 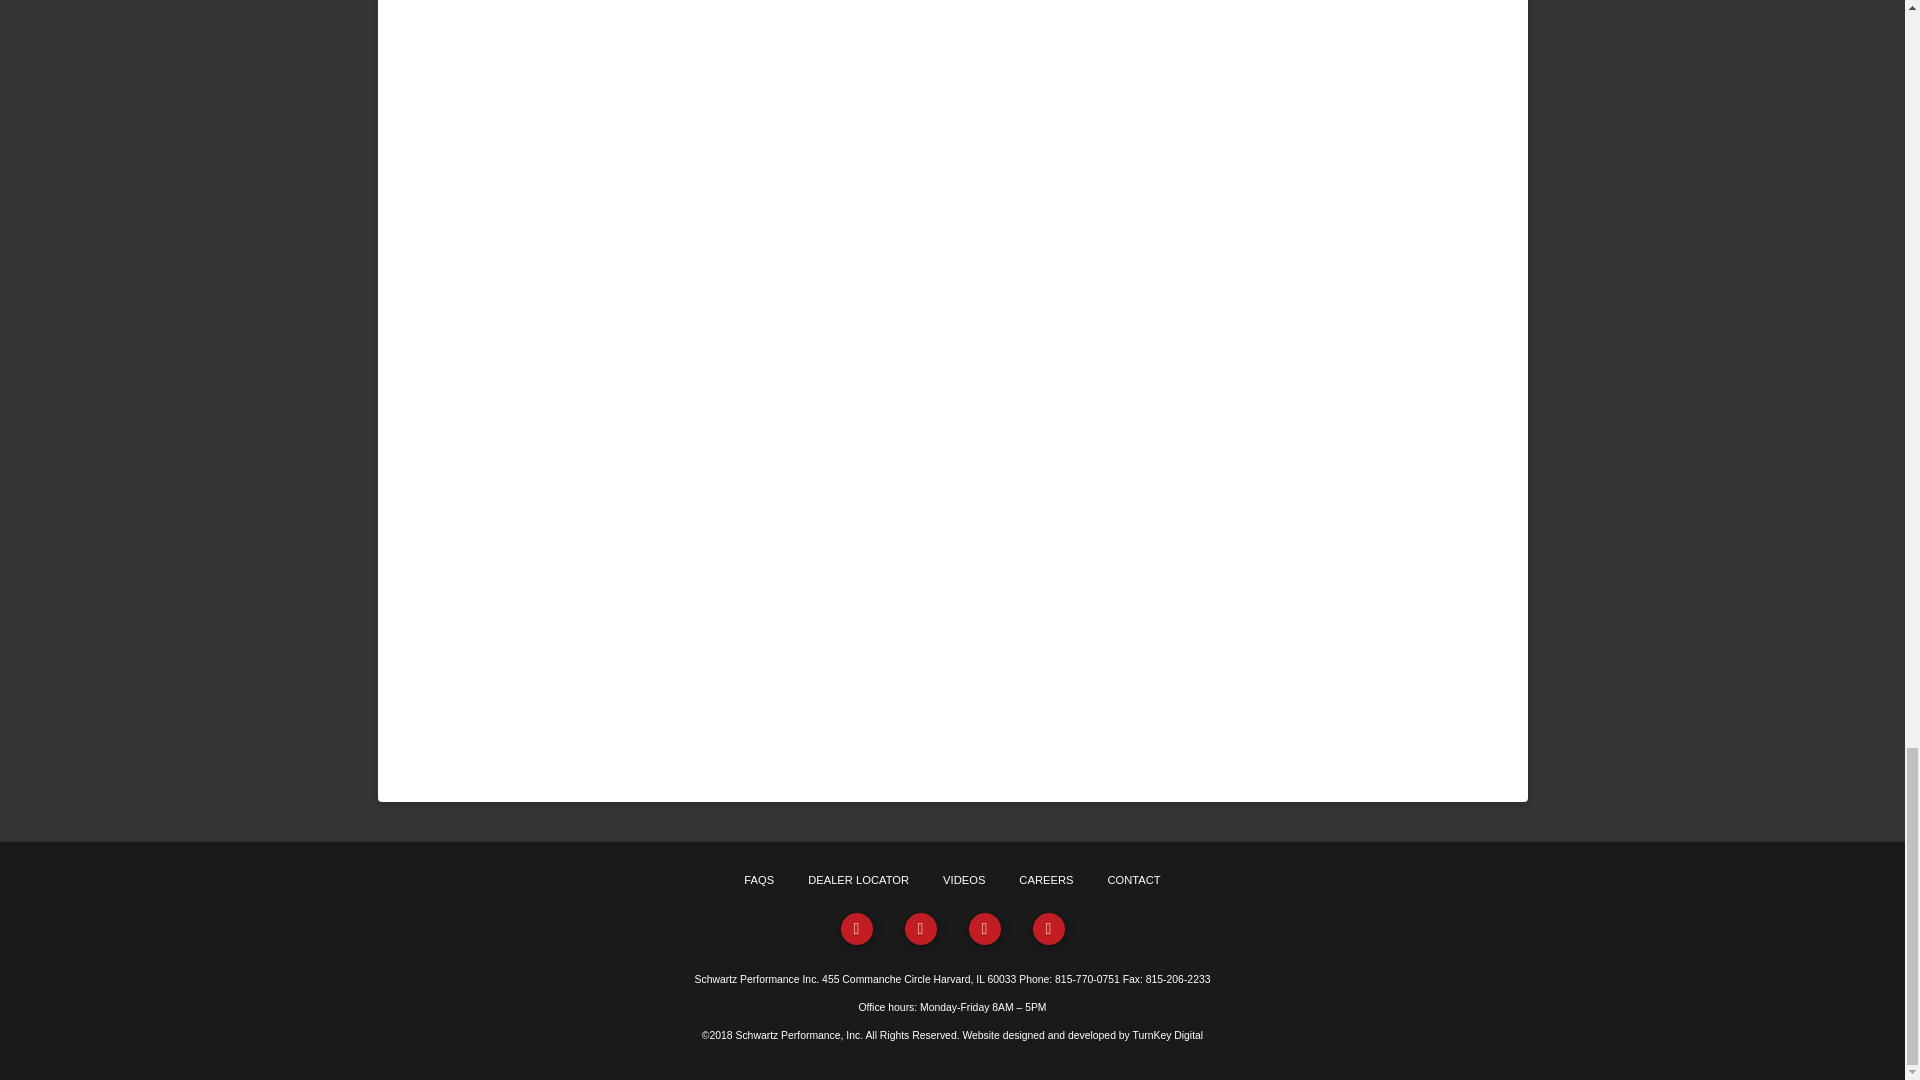 I want to click on CONTACT, so click(x=1133, y=880).